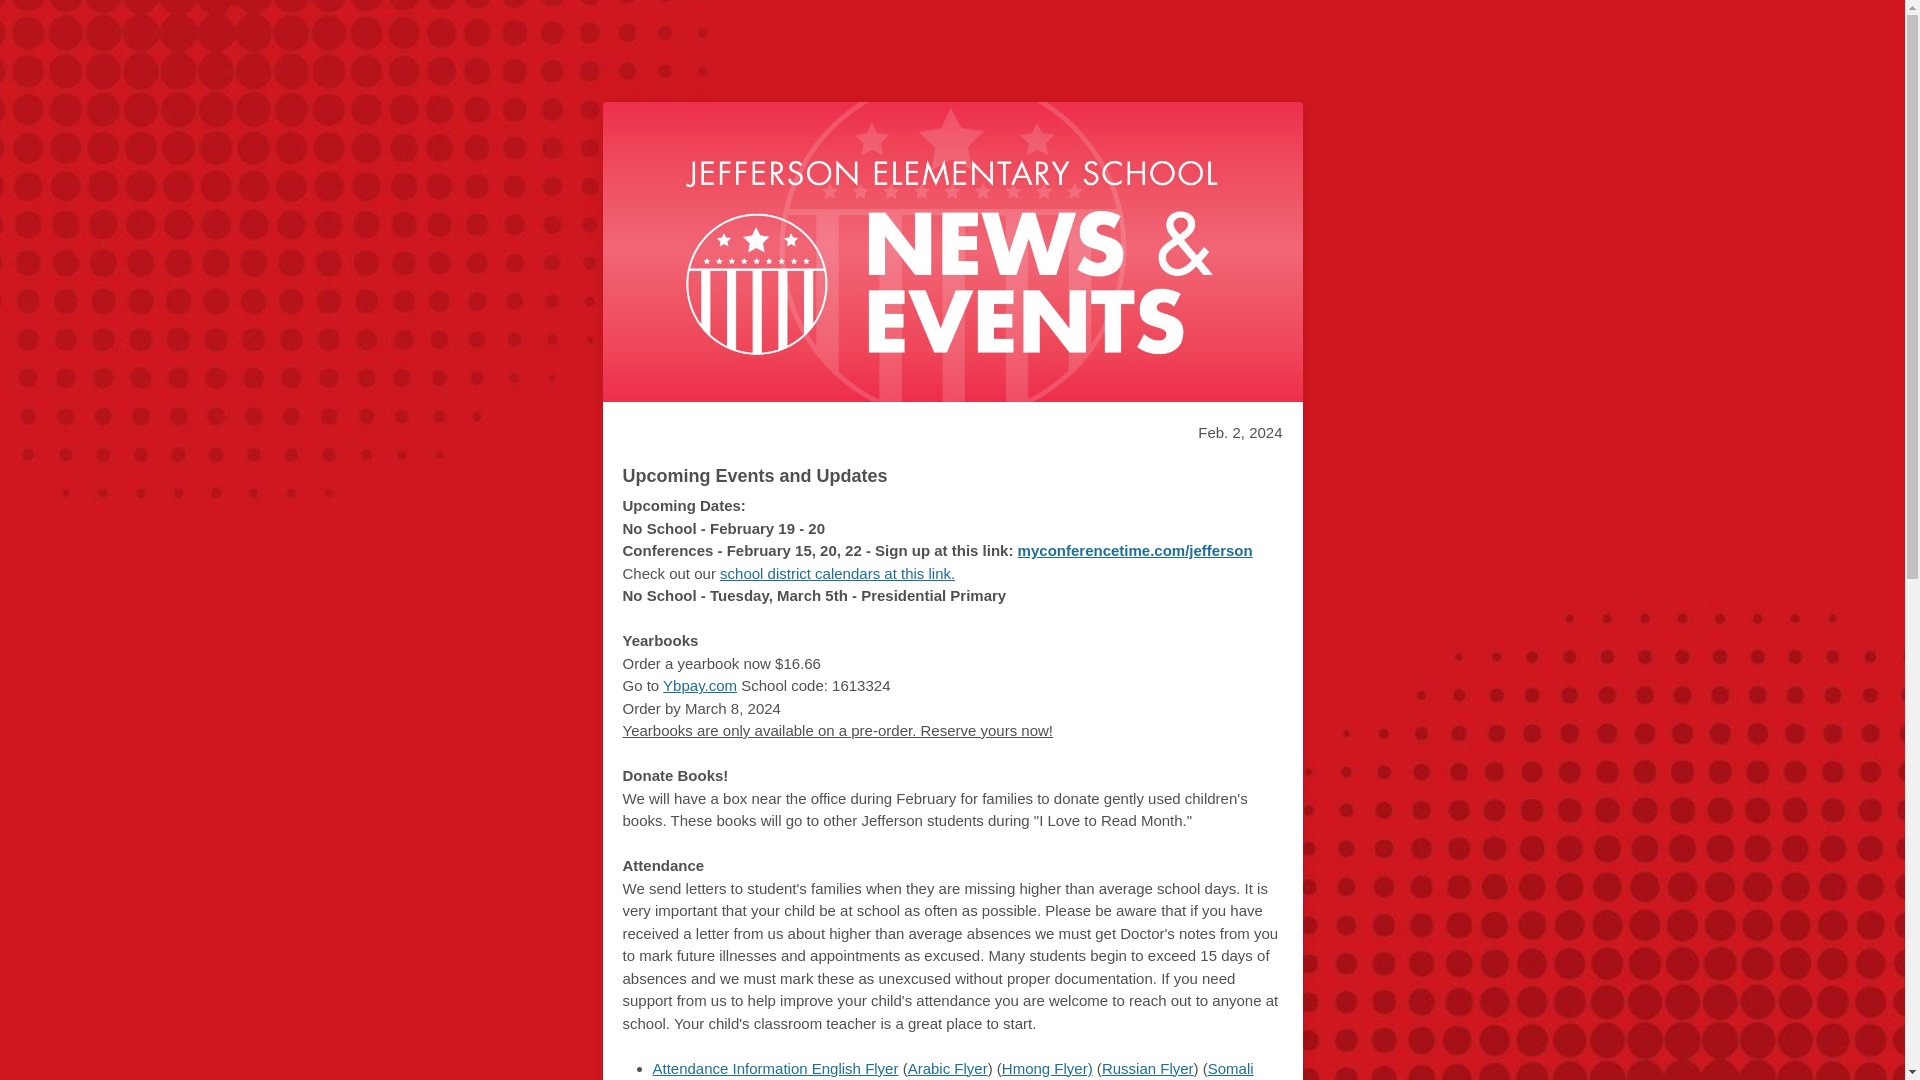 The height and width of the screenshot is (1080, 1920). What do you see at coordinates (1148, 1068) in the screenshot?
I see `Russian Flyer` at bounding box center [1148, 1068].